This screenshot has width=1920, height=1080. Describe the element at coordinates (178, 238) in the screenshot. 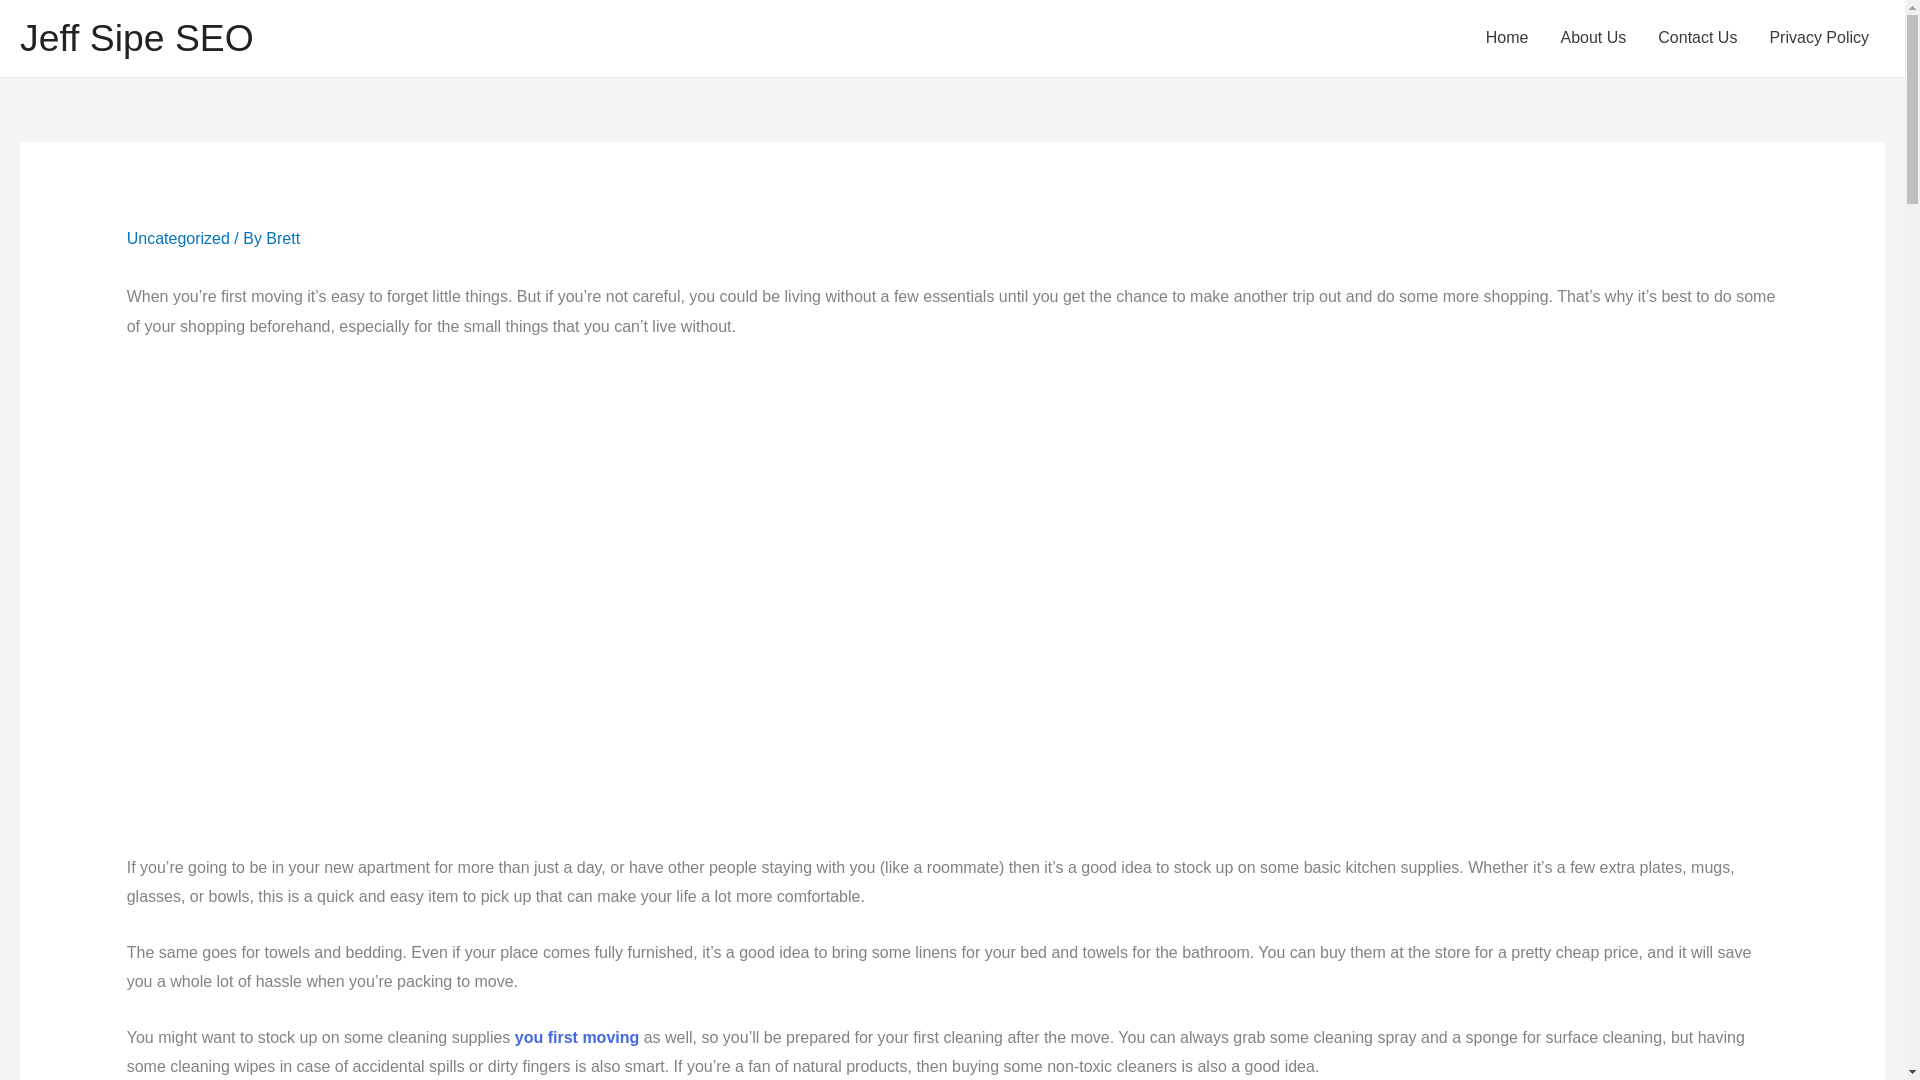

I see `Uncategorized` at that location.